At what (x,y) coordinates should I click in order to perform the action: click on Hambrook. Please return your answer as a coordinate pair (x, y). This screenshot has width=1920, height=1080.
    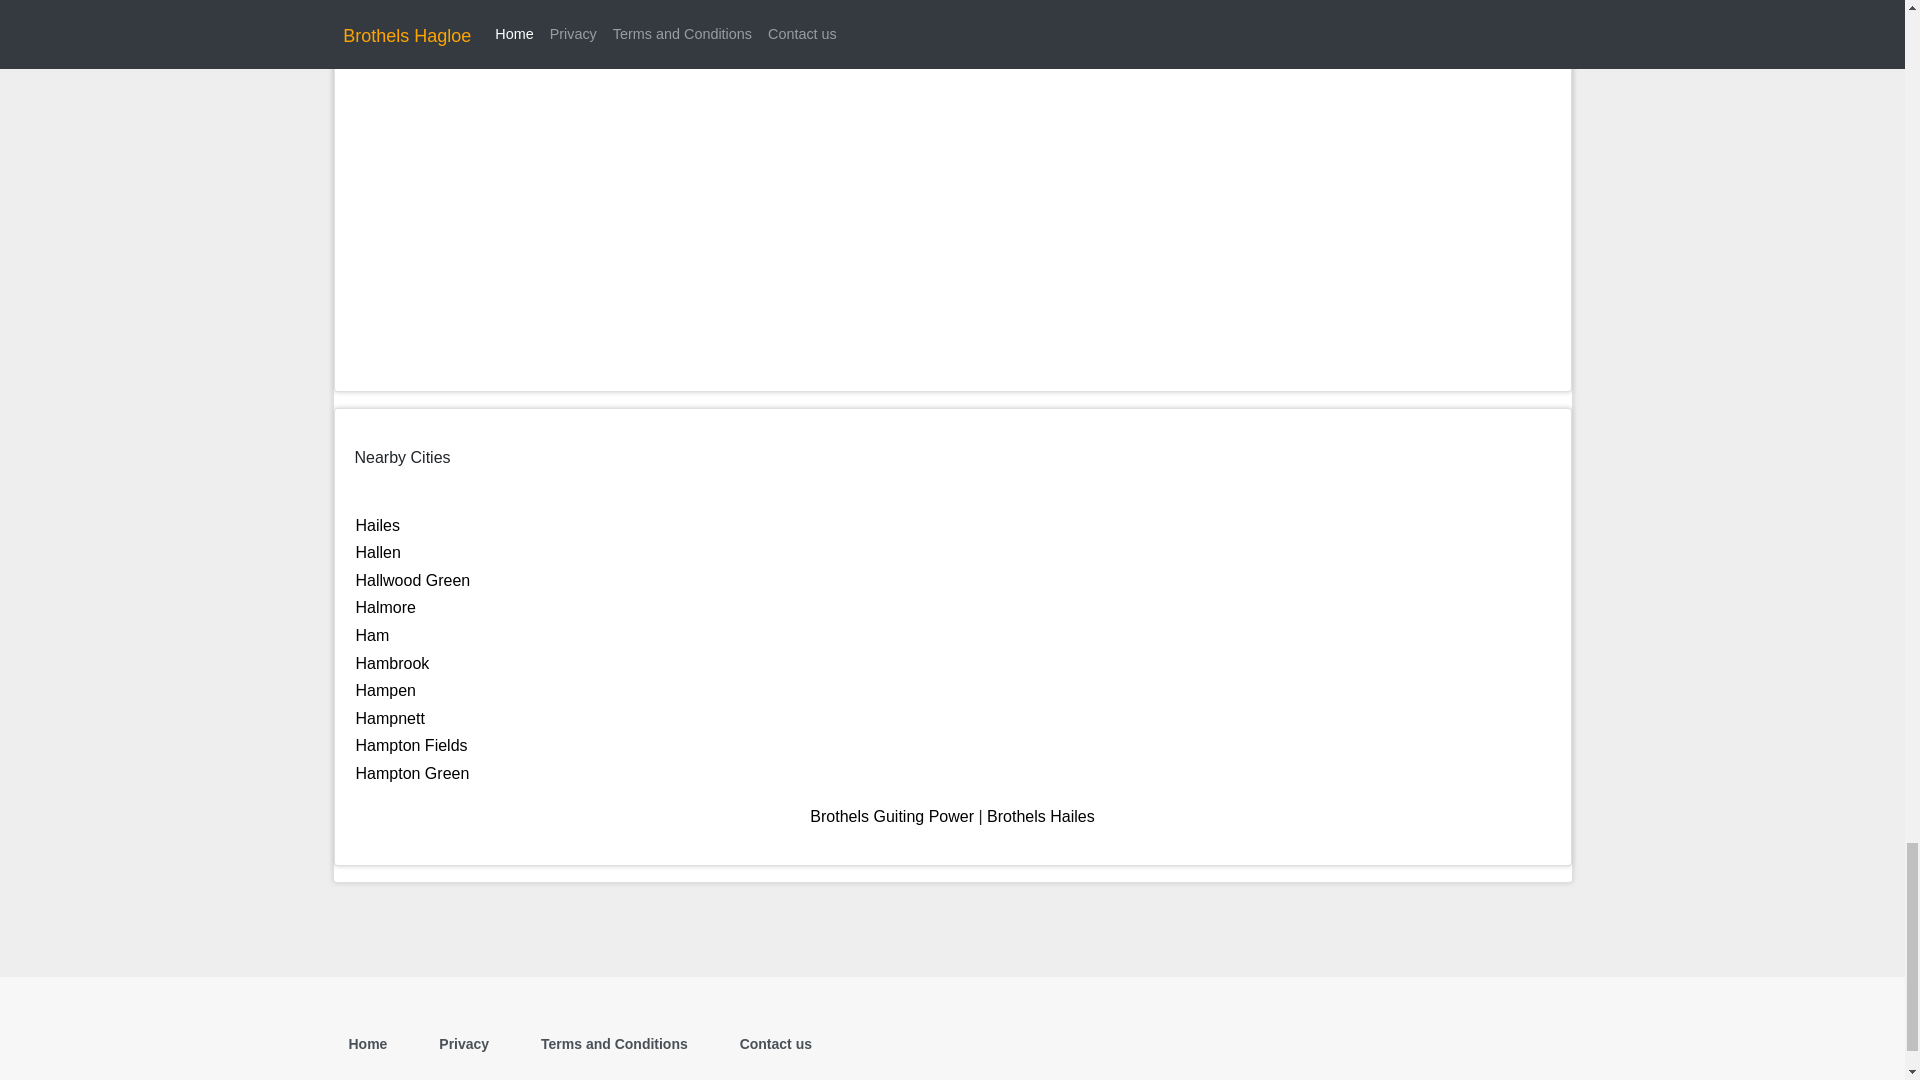
    Looking at the image, I should click on (392, 662).